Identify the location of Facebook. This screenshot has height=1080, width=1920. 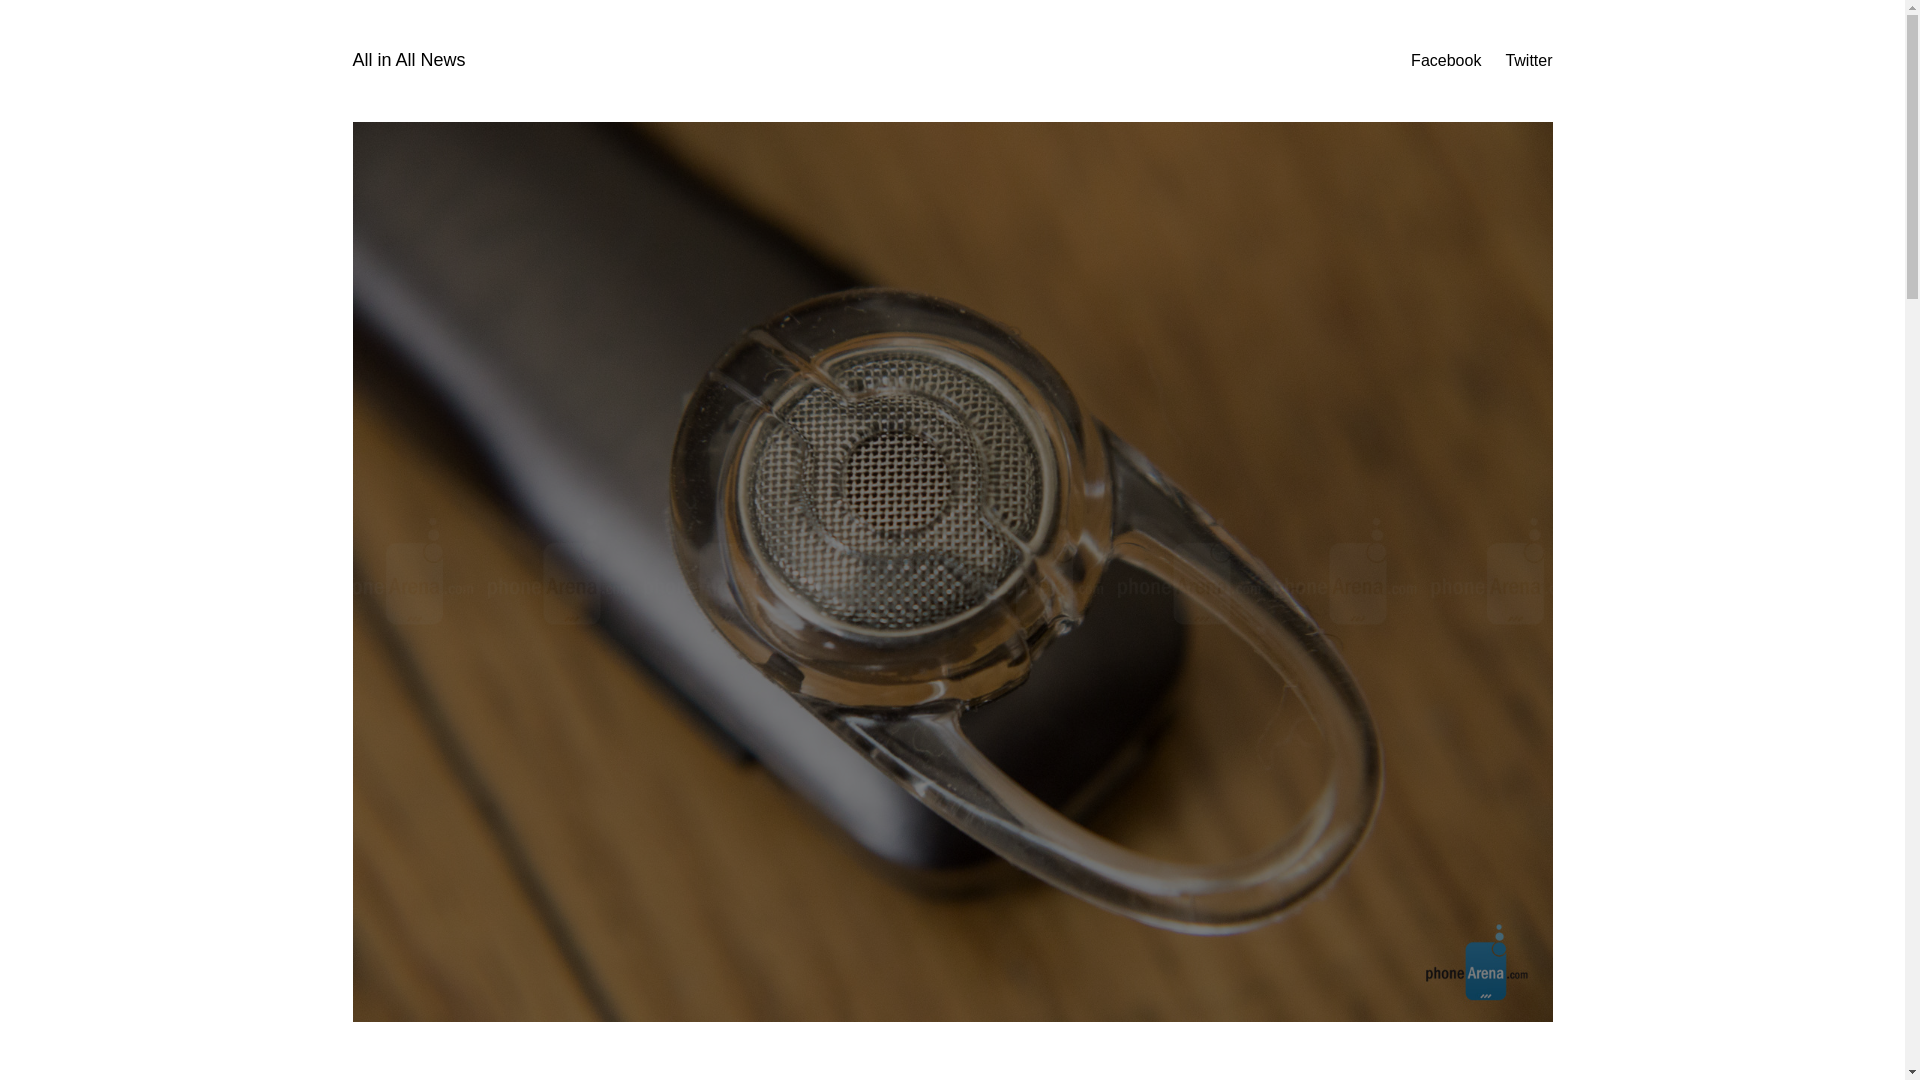
(1446, 60).